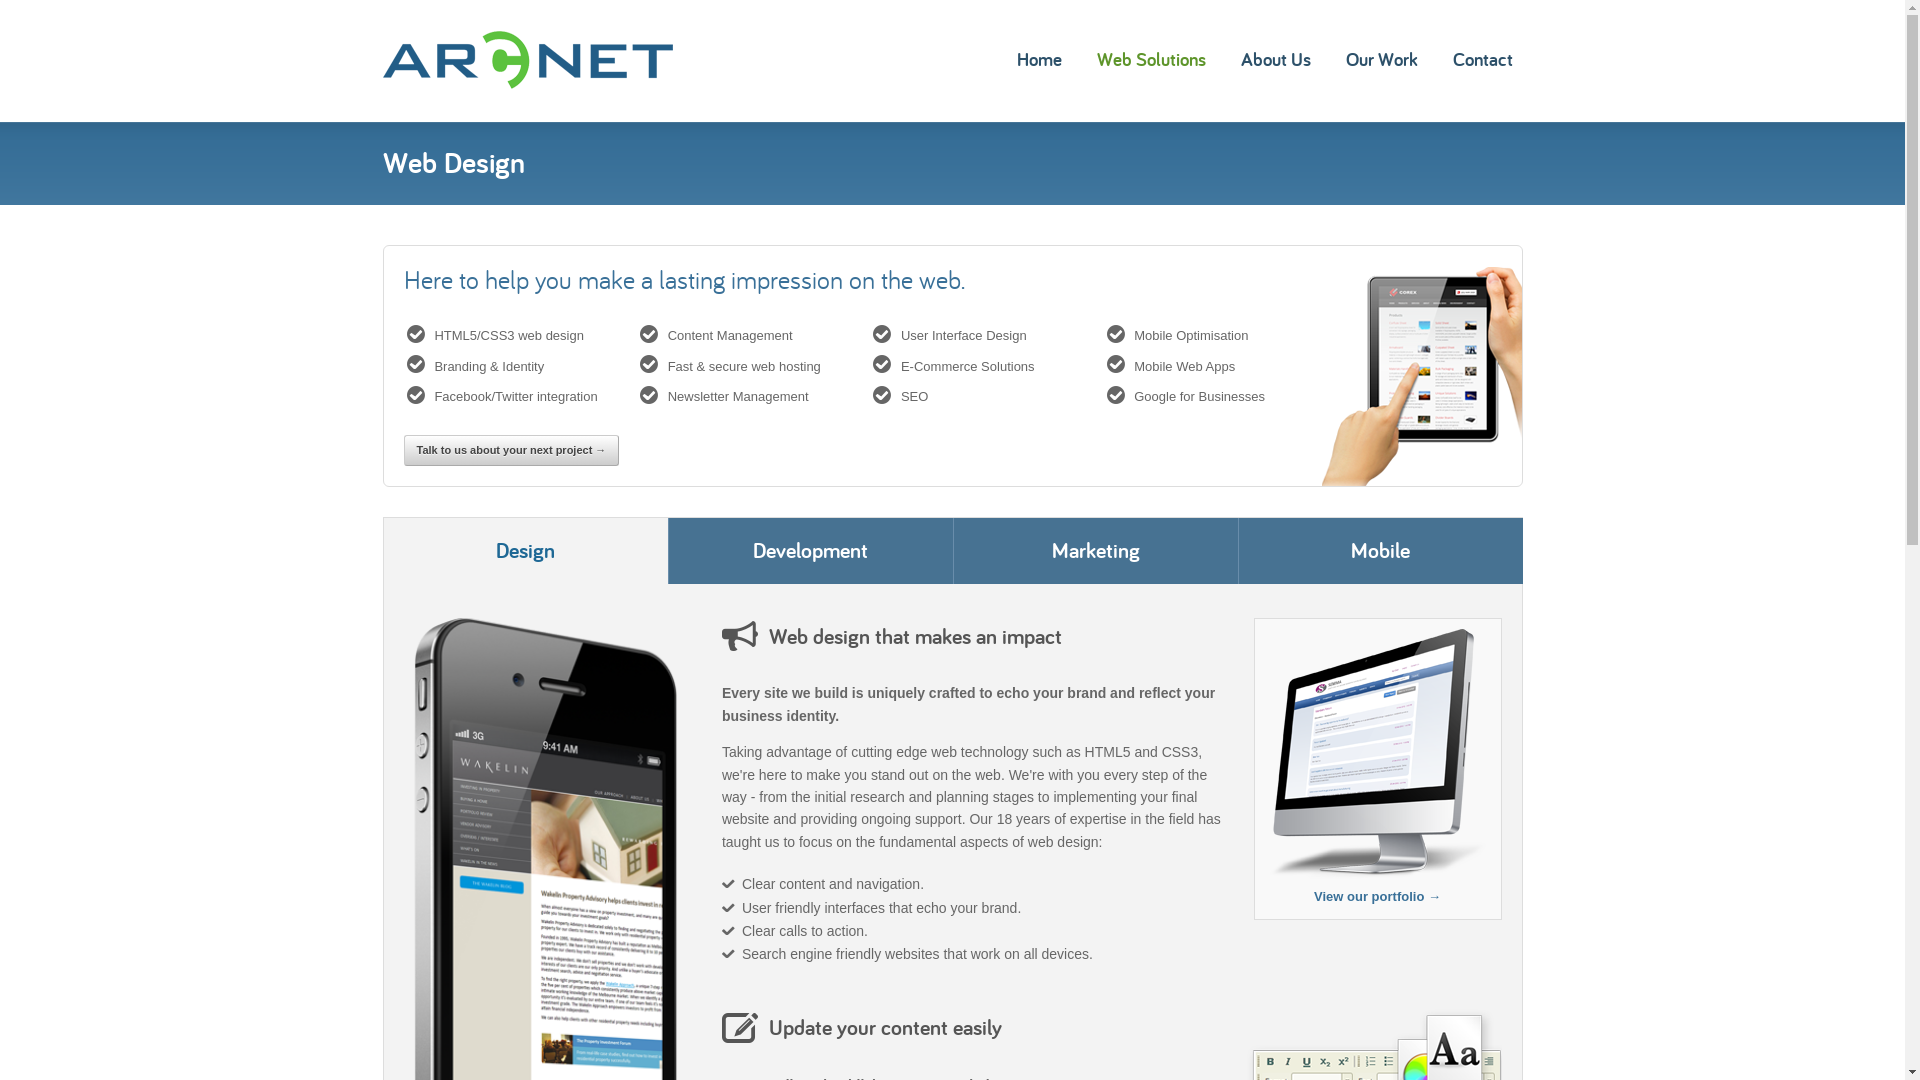 Image resolution: width=1920 pixels, height=1080 pixels. What do you see at coordinates (1038, 60) in the screenshot?
I see `Home` at bounding box center [1038, 60].